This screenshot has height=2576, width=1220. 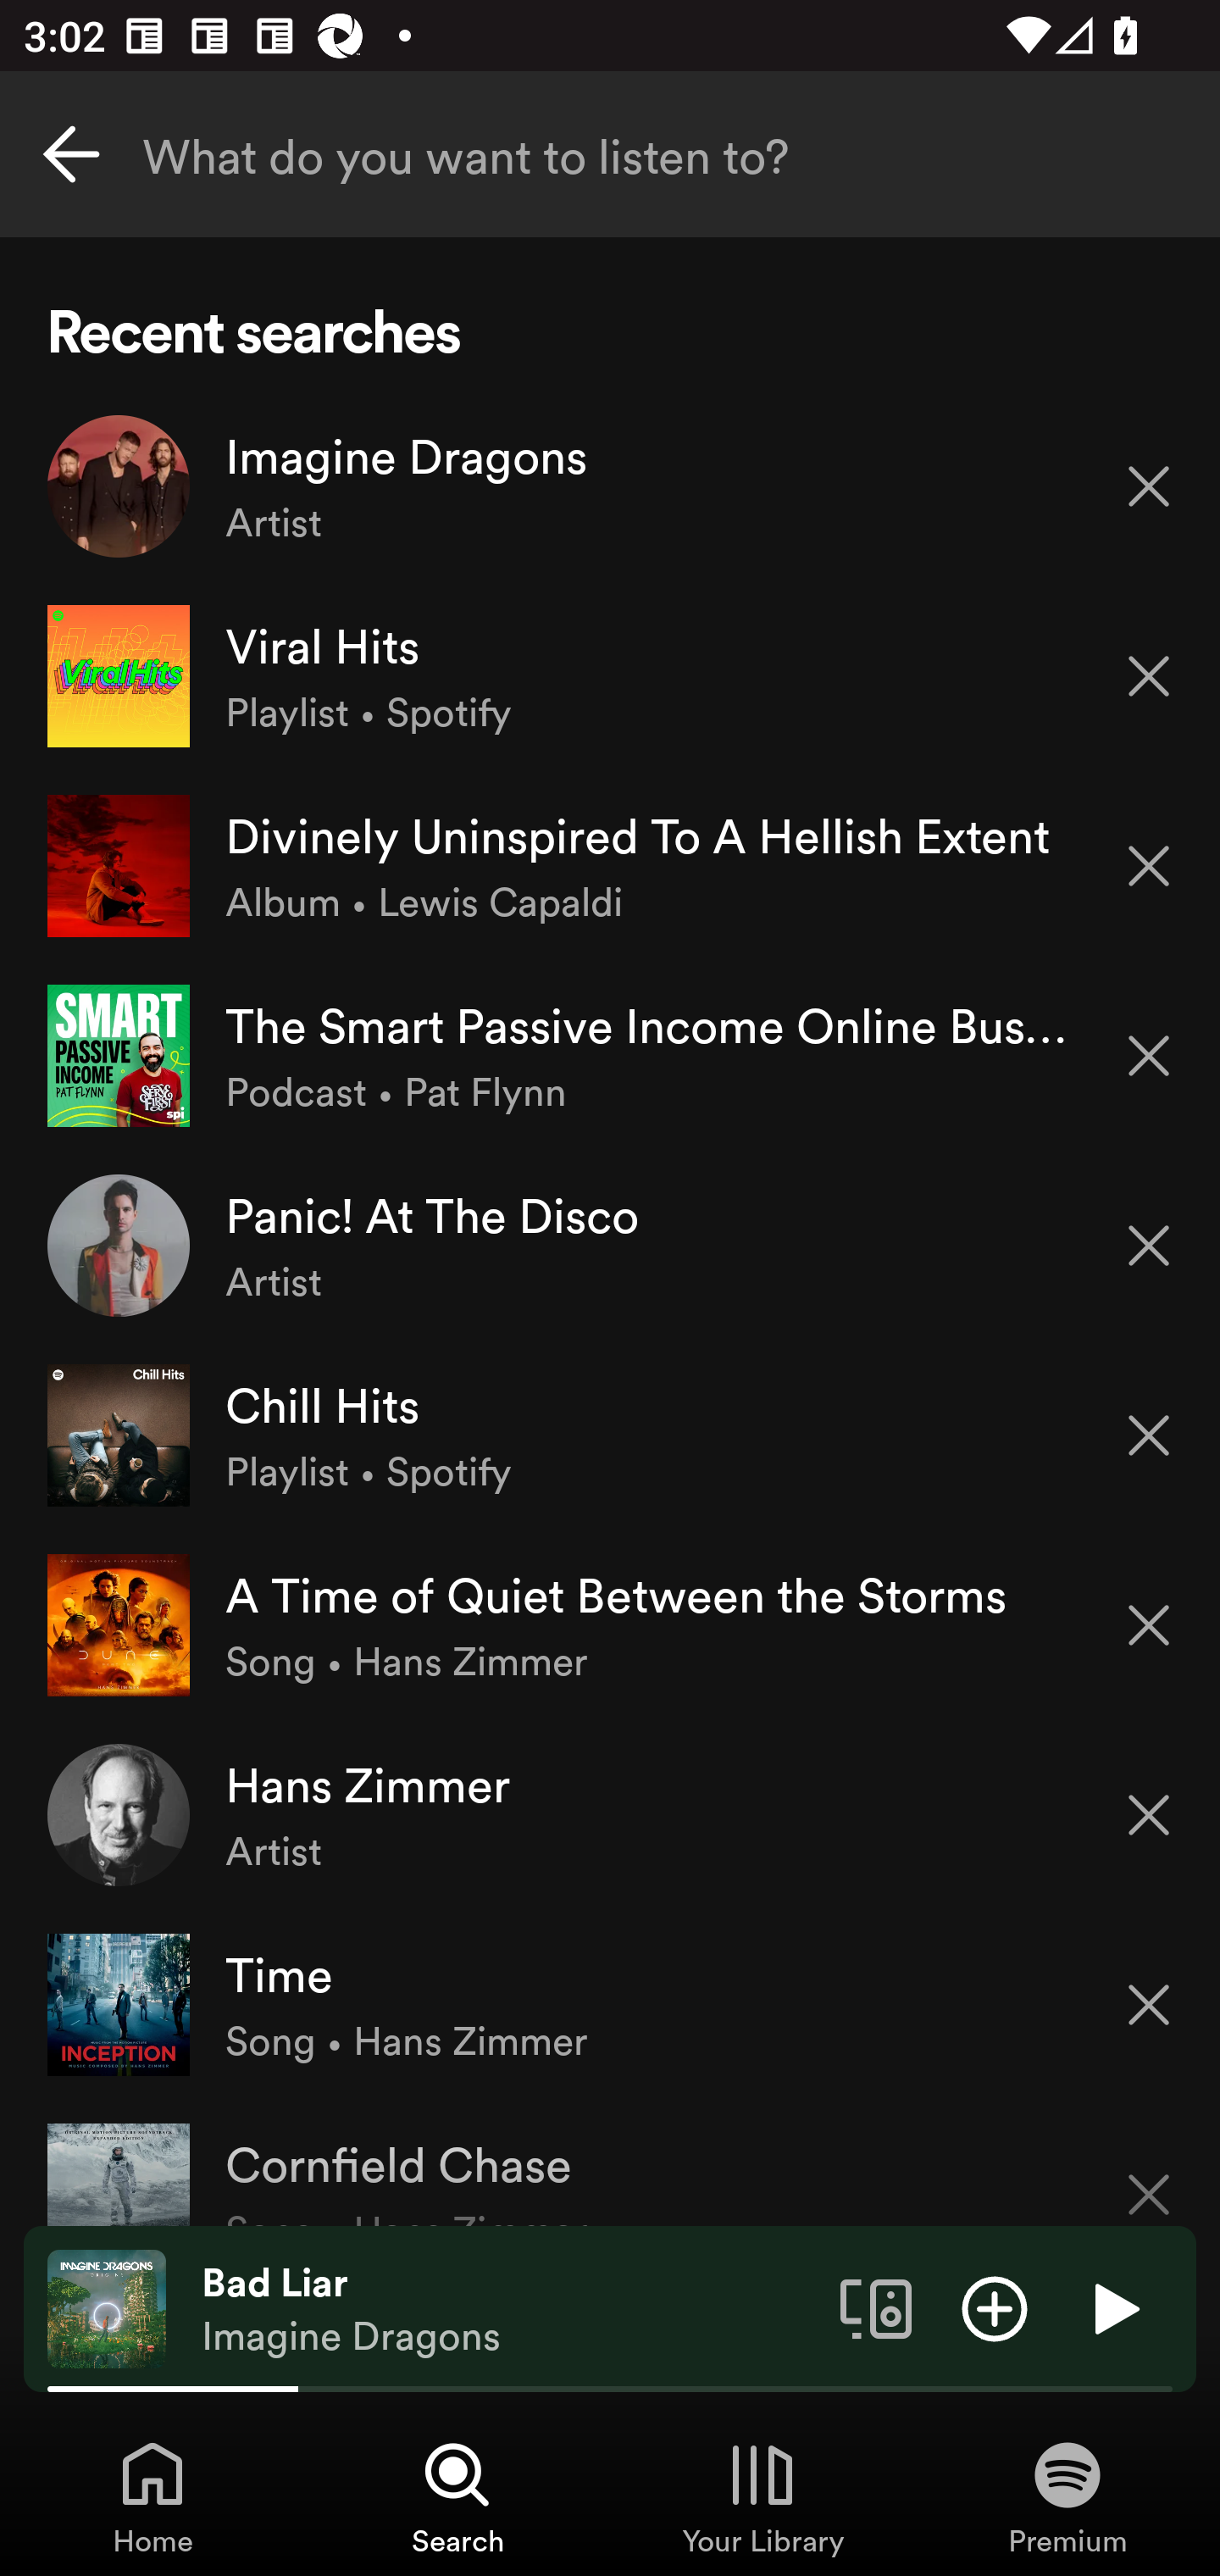 I want to click on Remove, so click(x=1149, y=1246).